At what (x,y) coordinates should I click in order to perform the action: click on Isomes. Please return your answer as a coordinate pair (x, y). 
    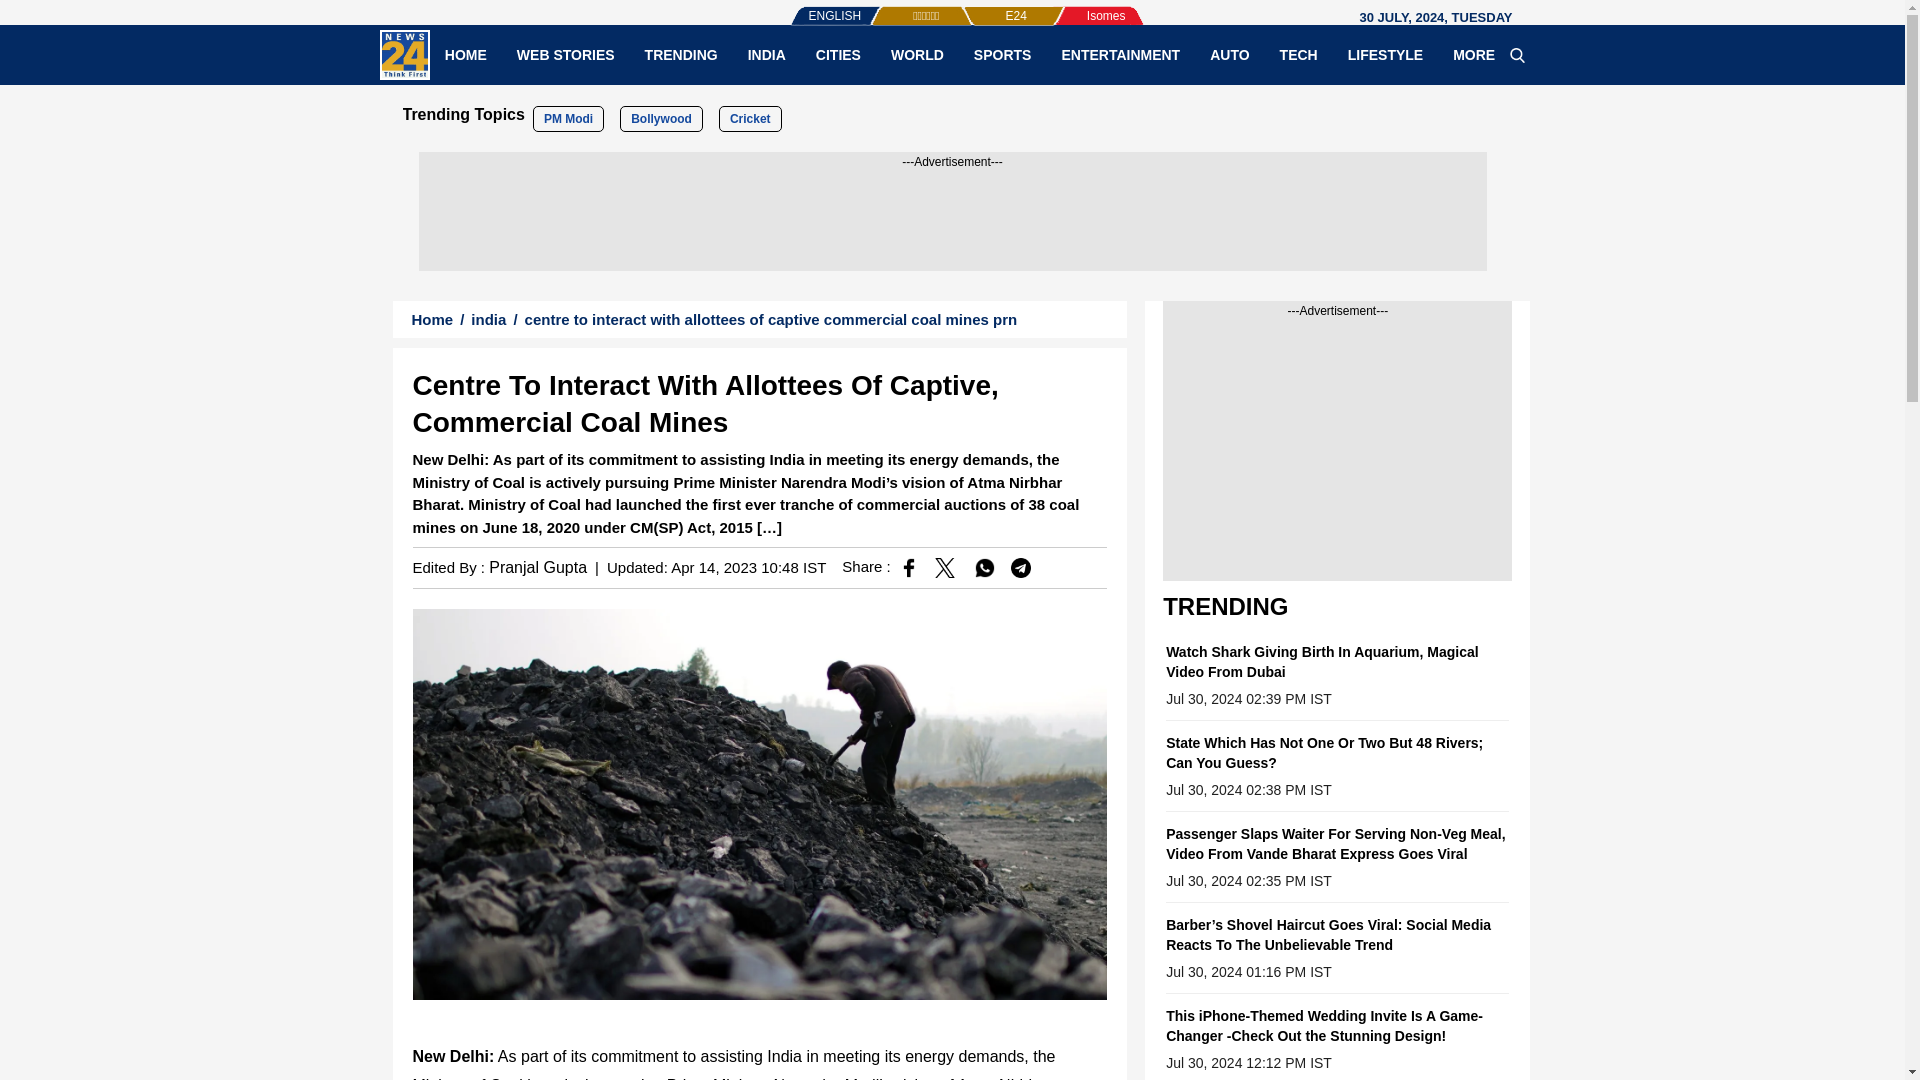
    Looking at the image, I should click on (1074, 6).